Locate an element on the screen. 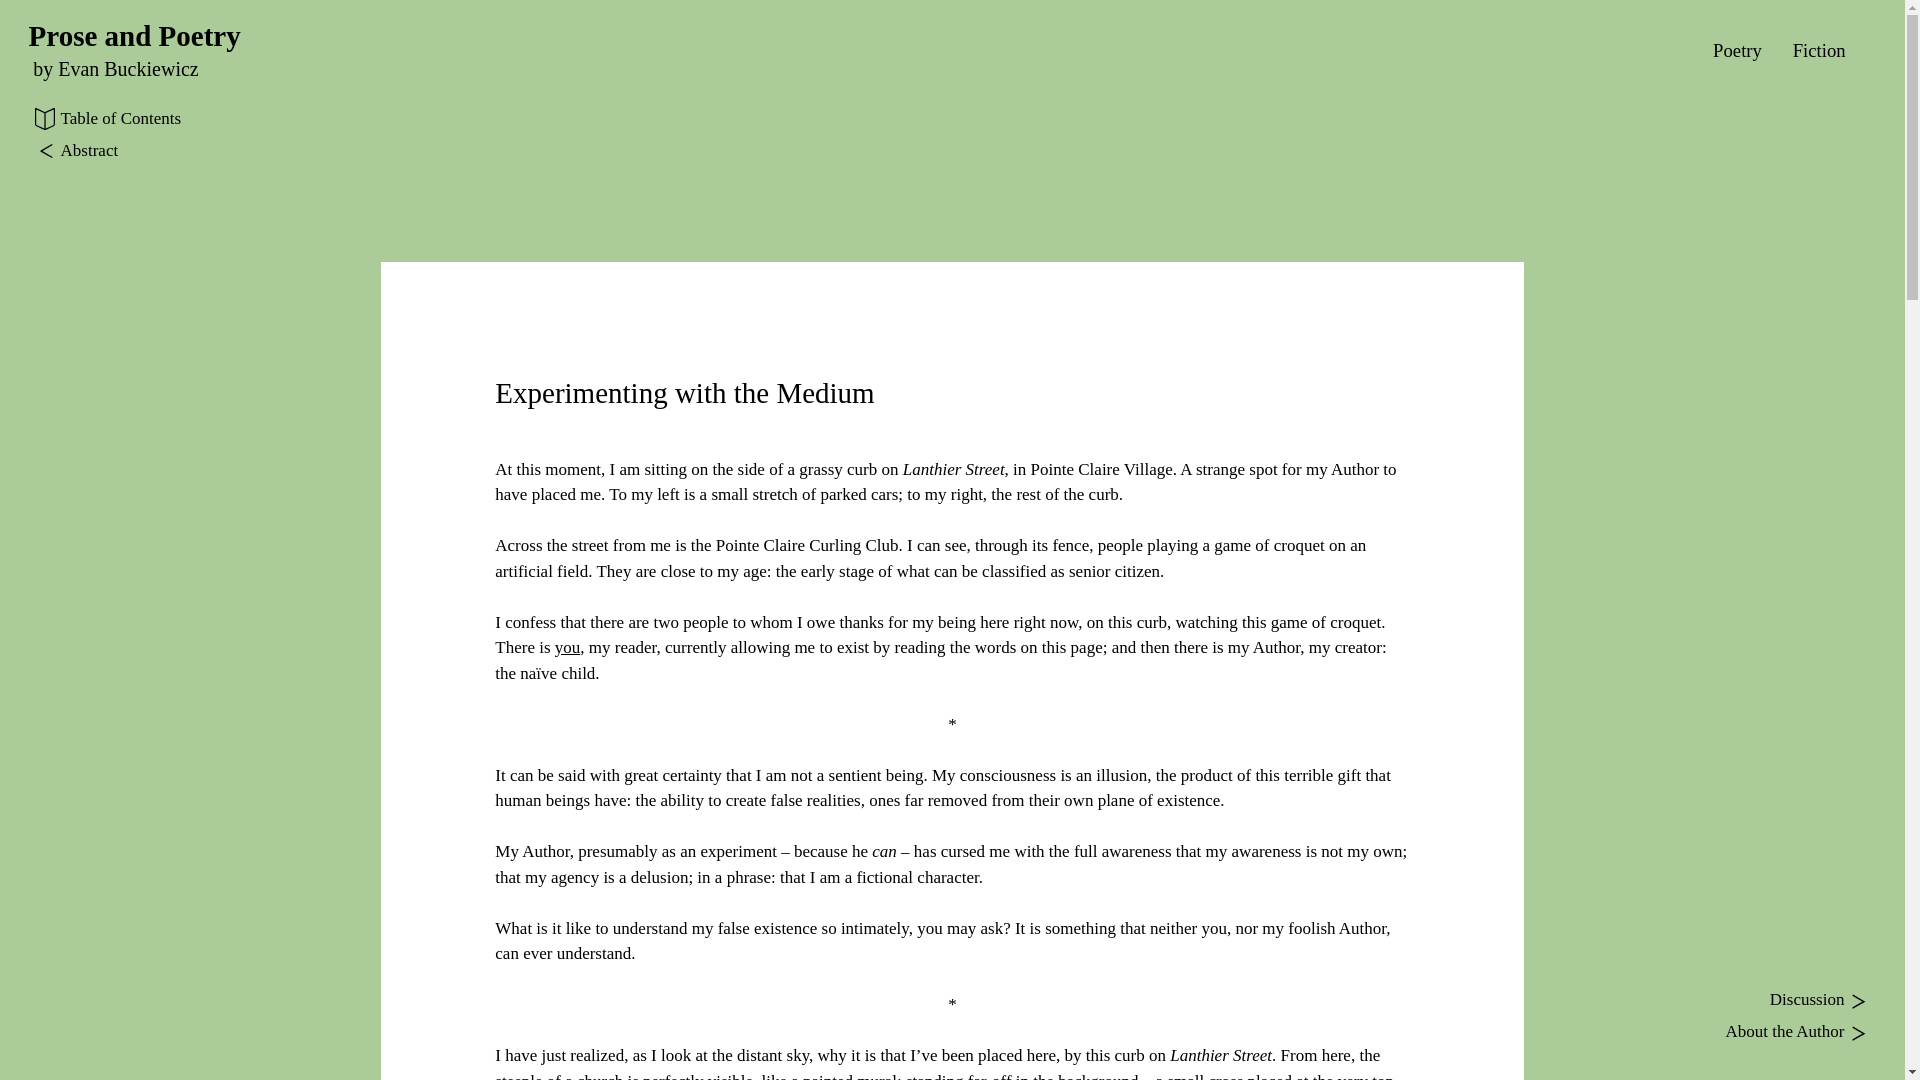 The image size is (1920, 1080). Prose and Poetry is located at coordinates (134, 36).